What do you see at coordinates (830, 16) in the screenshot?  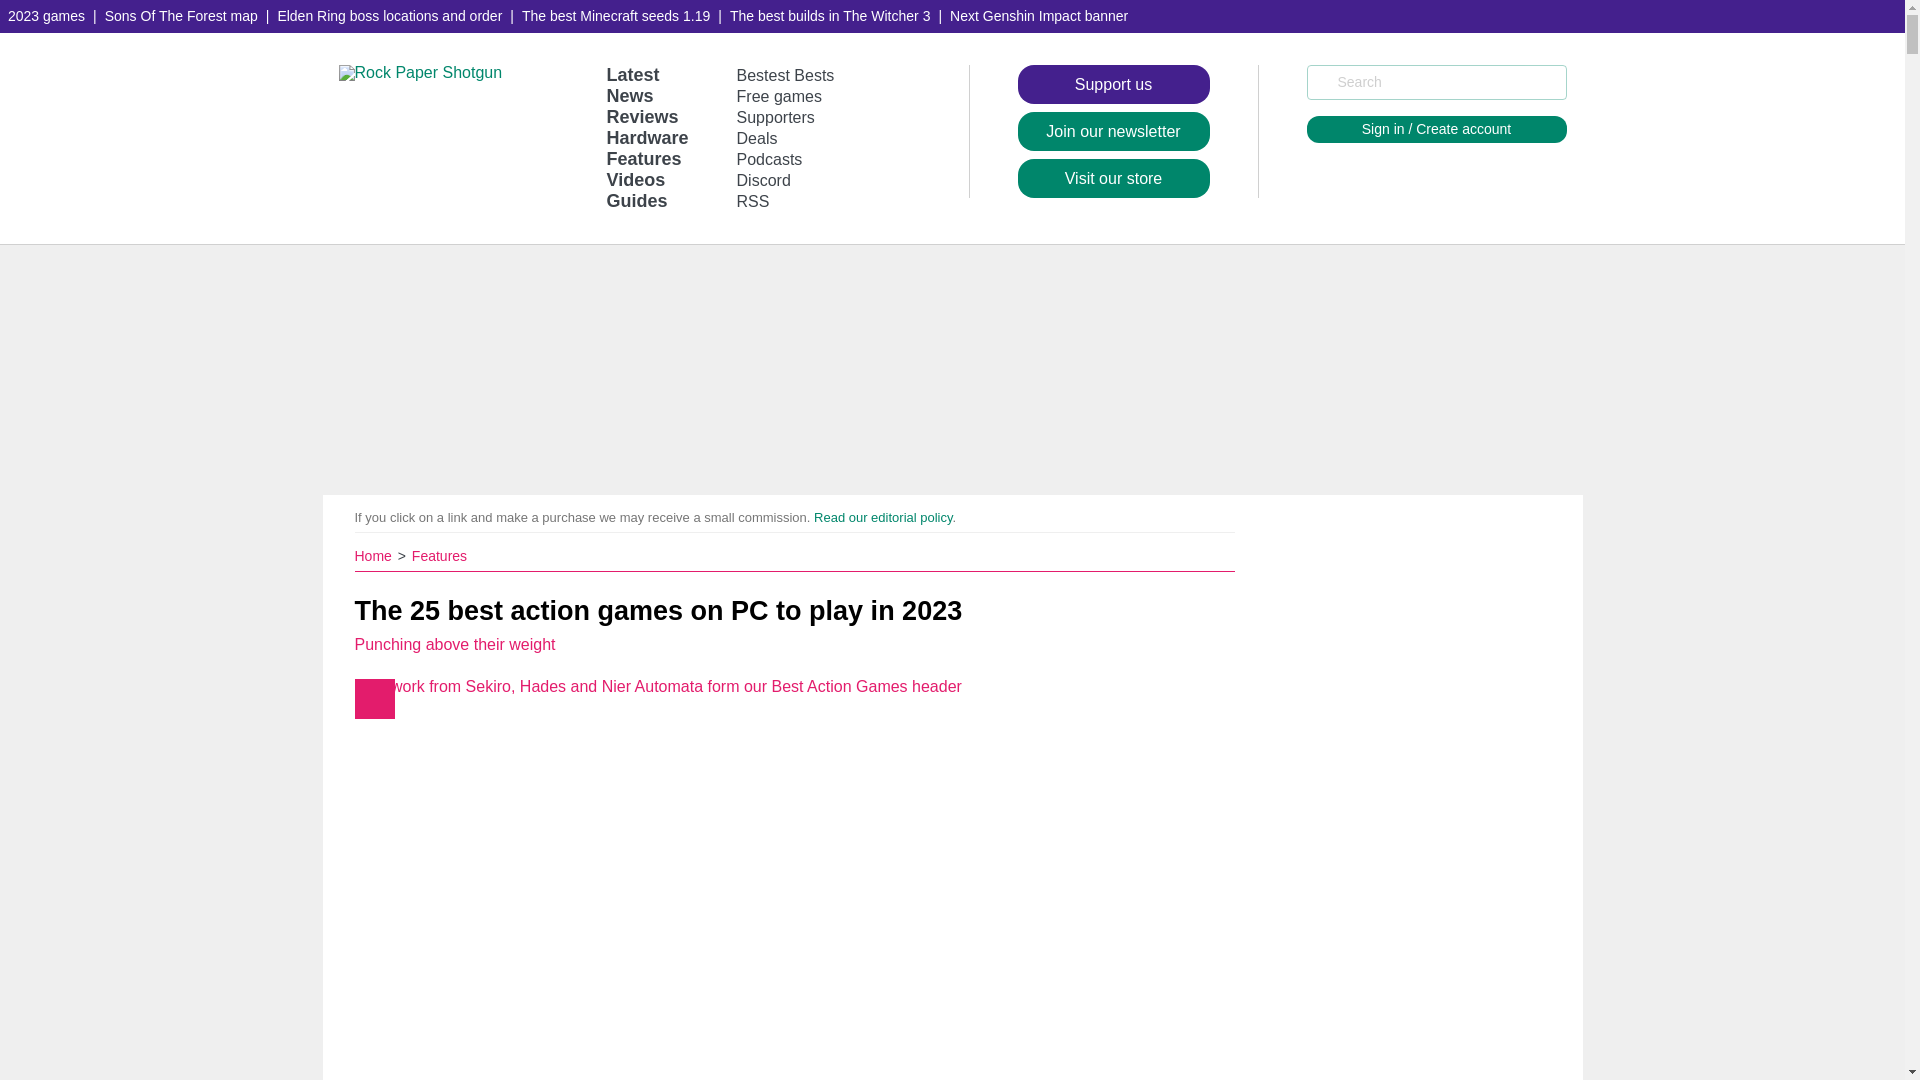 I see `The best builds in The Witcher 3` at bounding box center [830, 16].